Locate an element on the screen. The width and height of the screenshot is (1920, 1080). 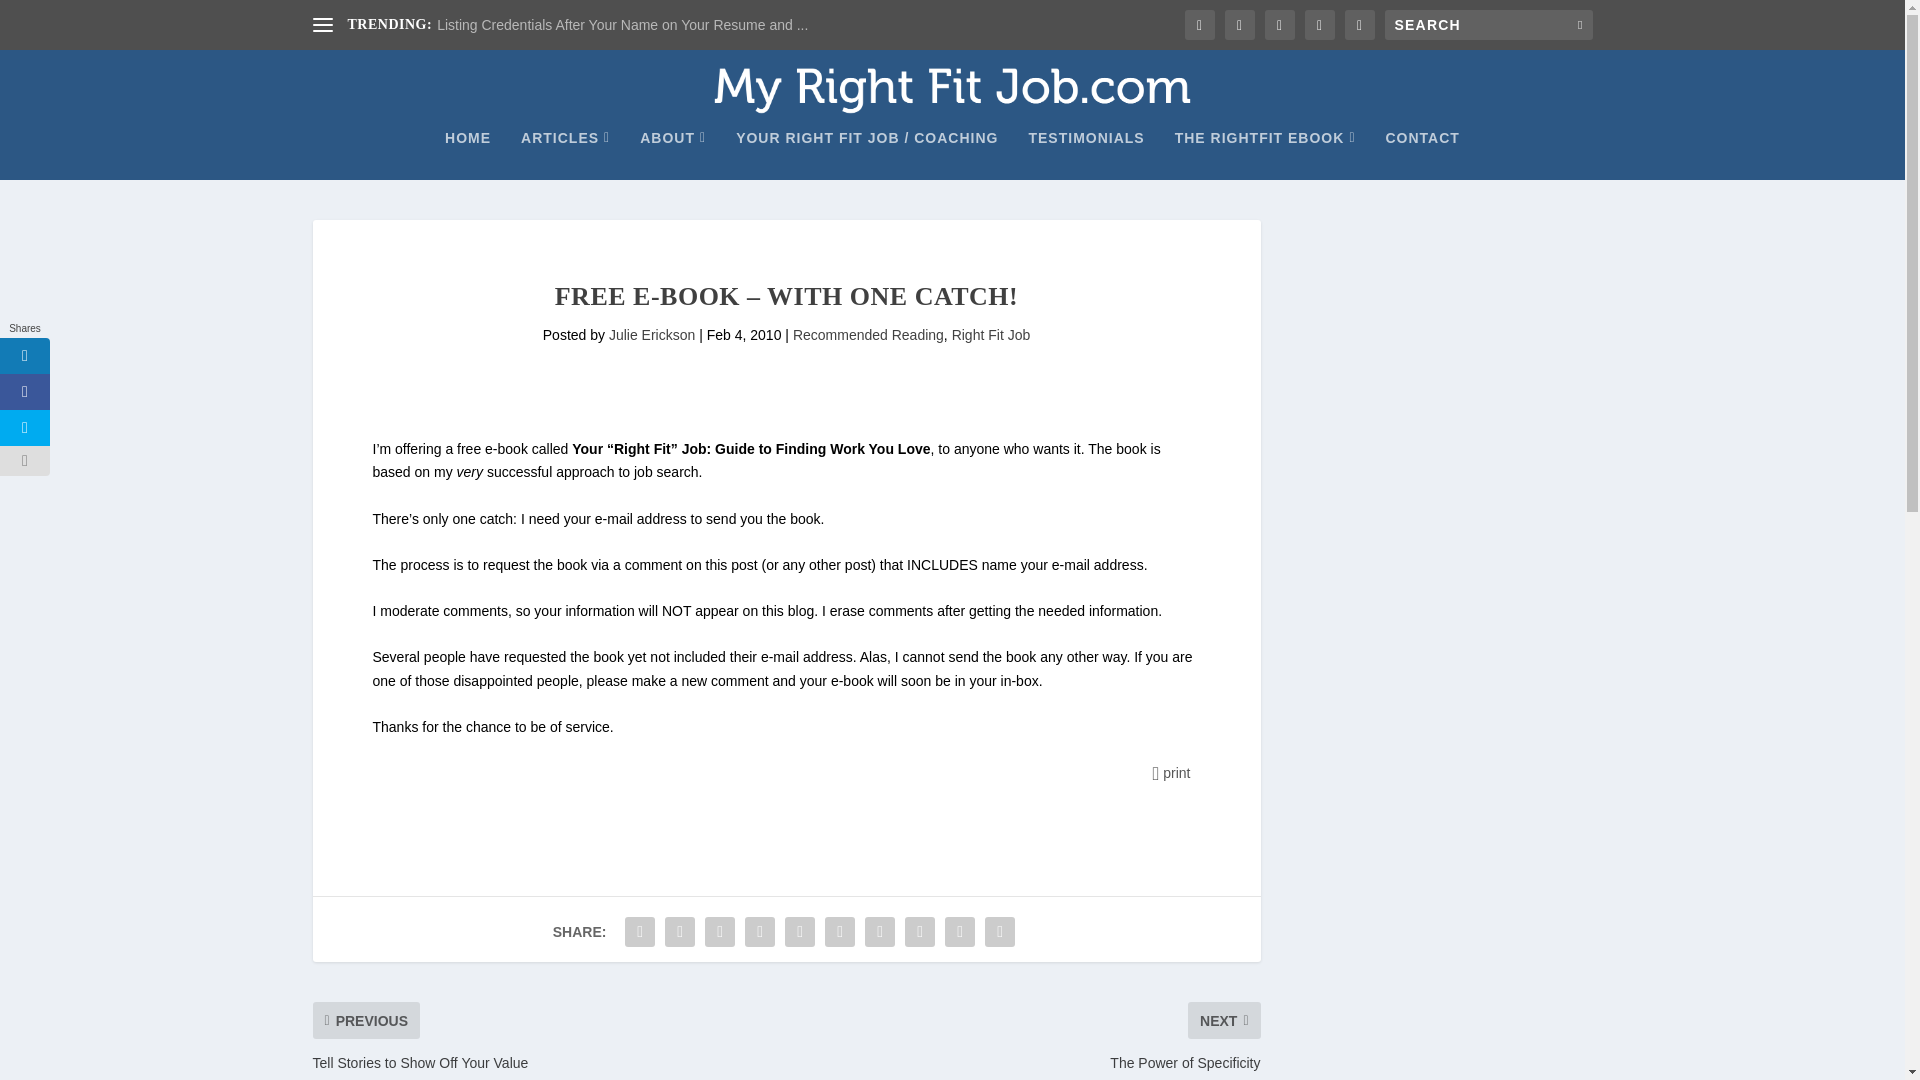
Right Fit Job is located at coordinates (992, 335).